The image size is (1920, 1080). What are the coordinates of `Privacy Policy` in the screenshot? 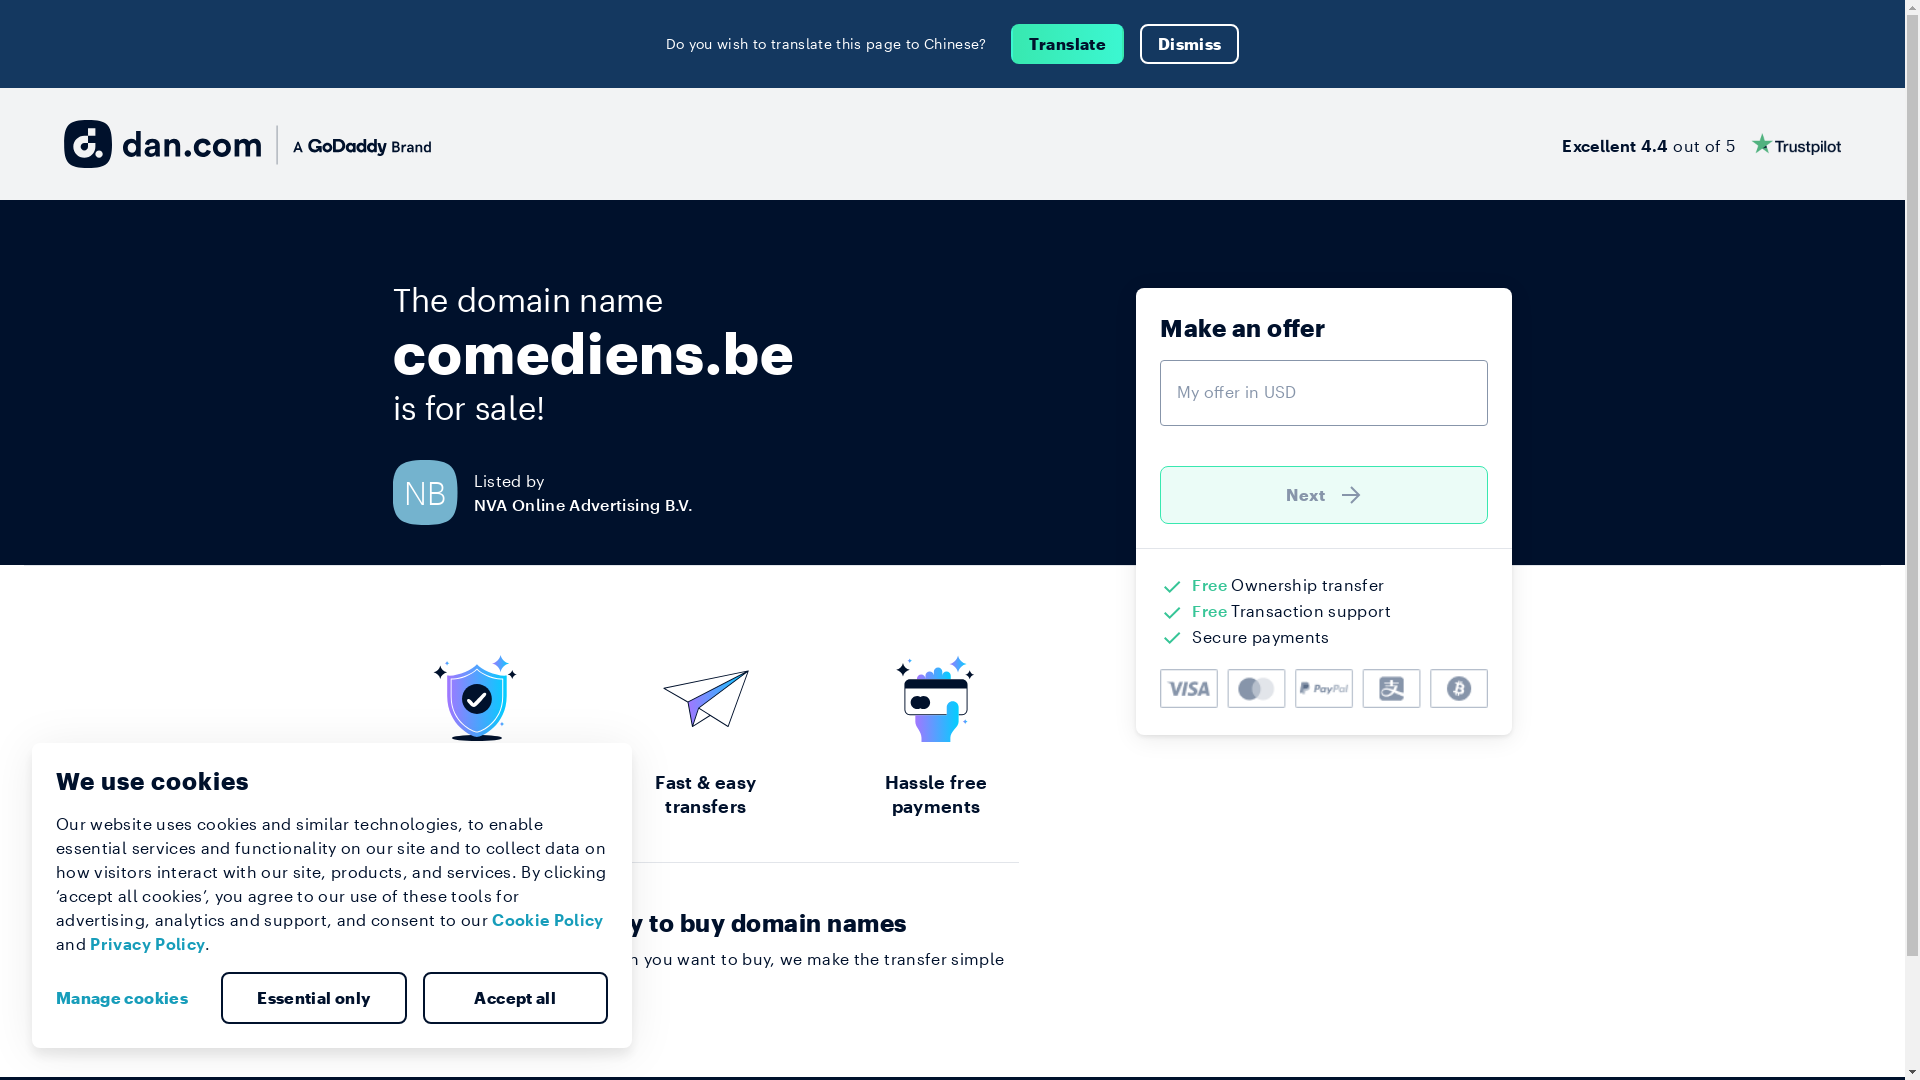 It's located at (148, 944).